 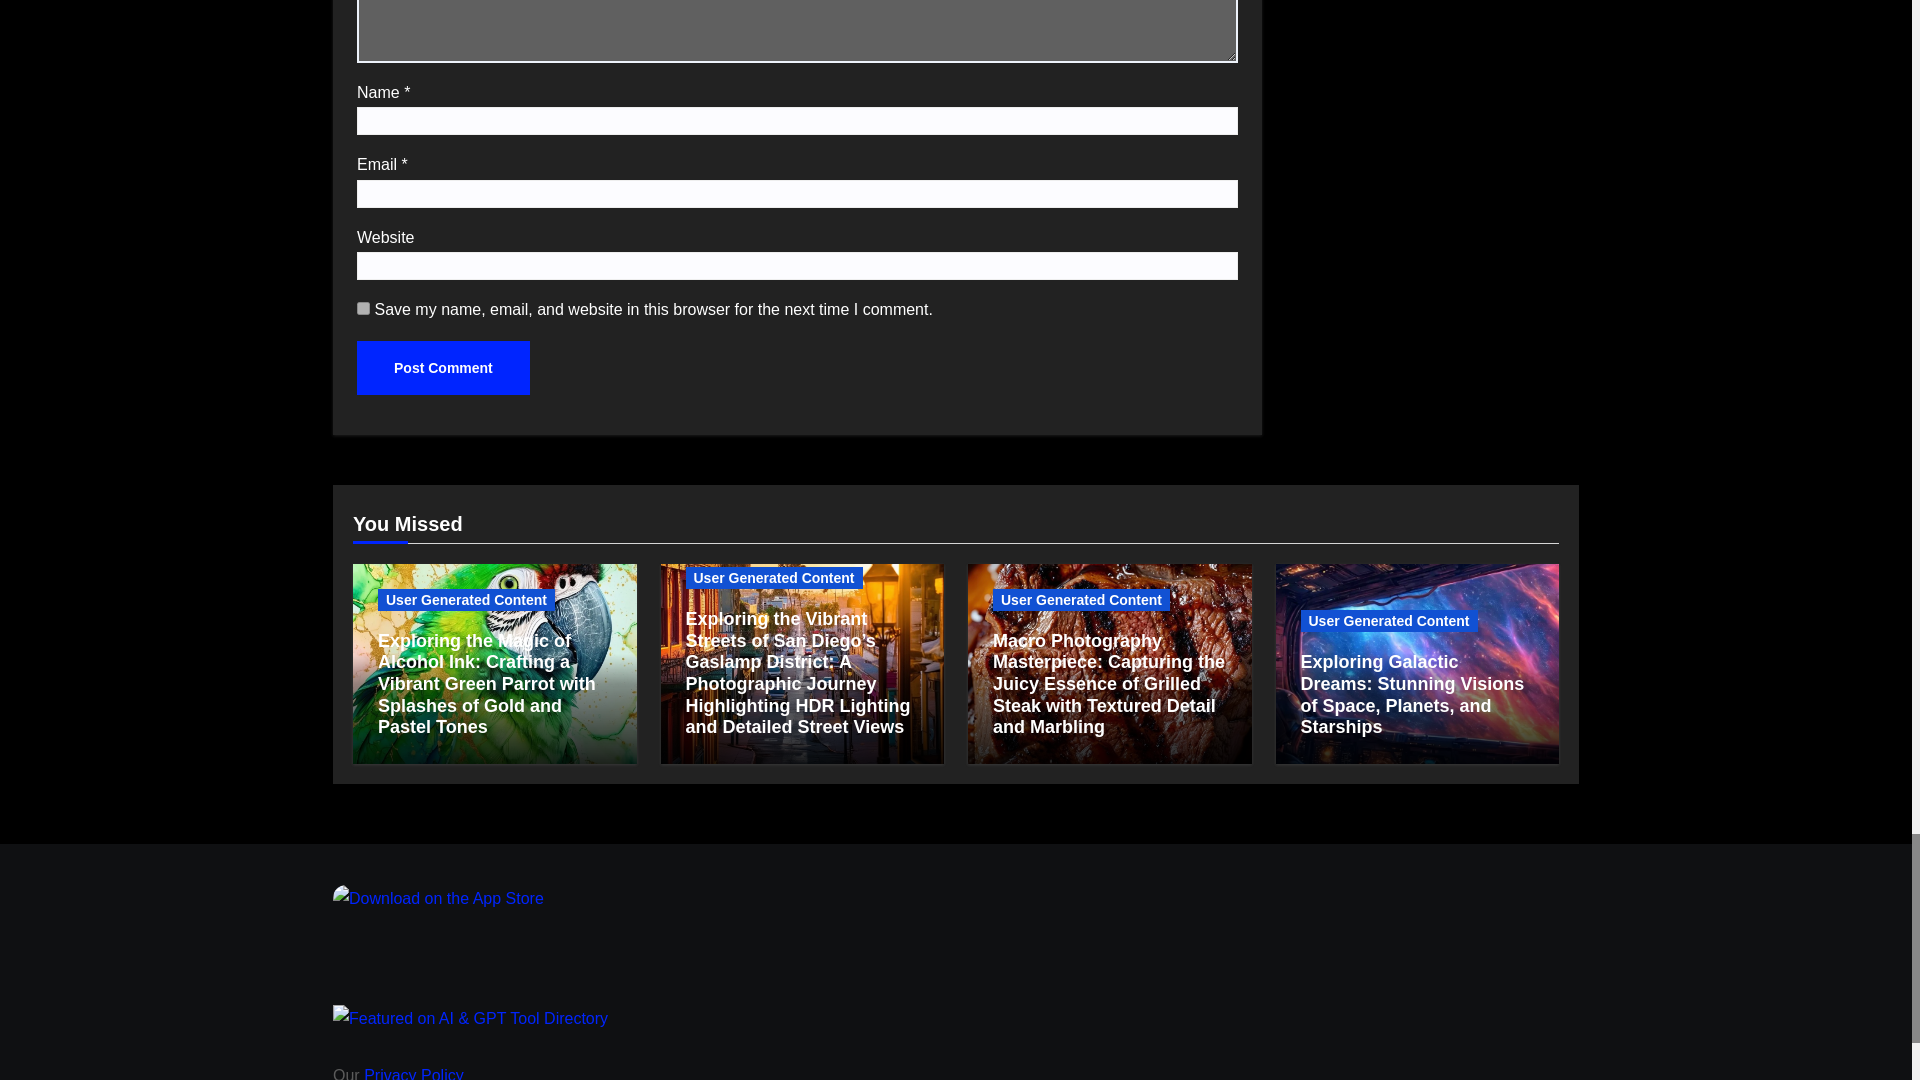 What do you see at coordinates (443, 368) in the screenshot?
I see `Post Comment` at bounding box center [443, 368].